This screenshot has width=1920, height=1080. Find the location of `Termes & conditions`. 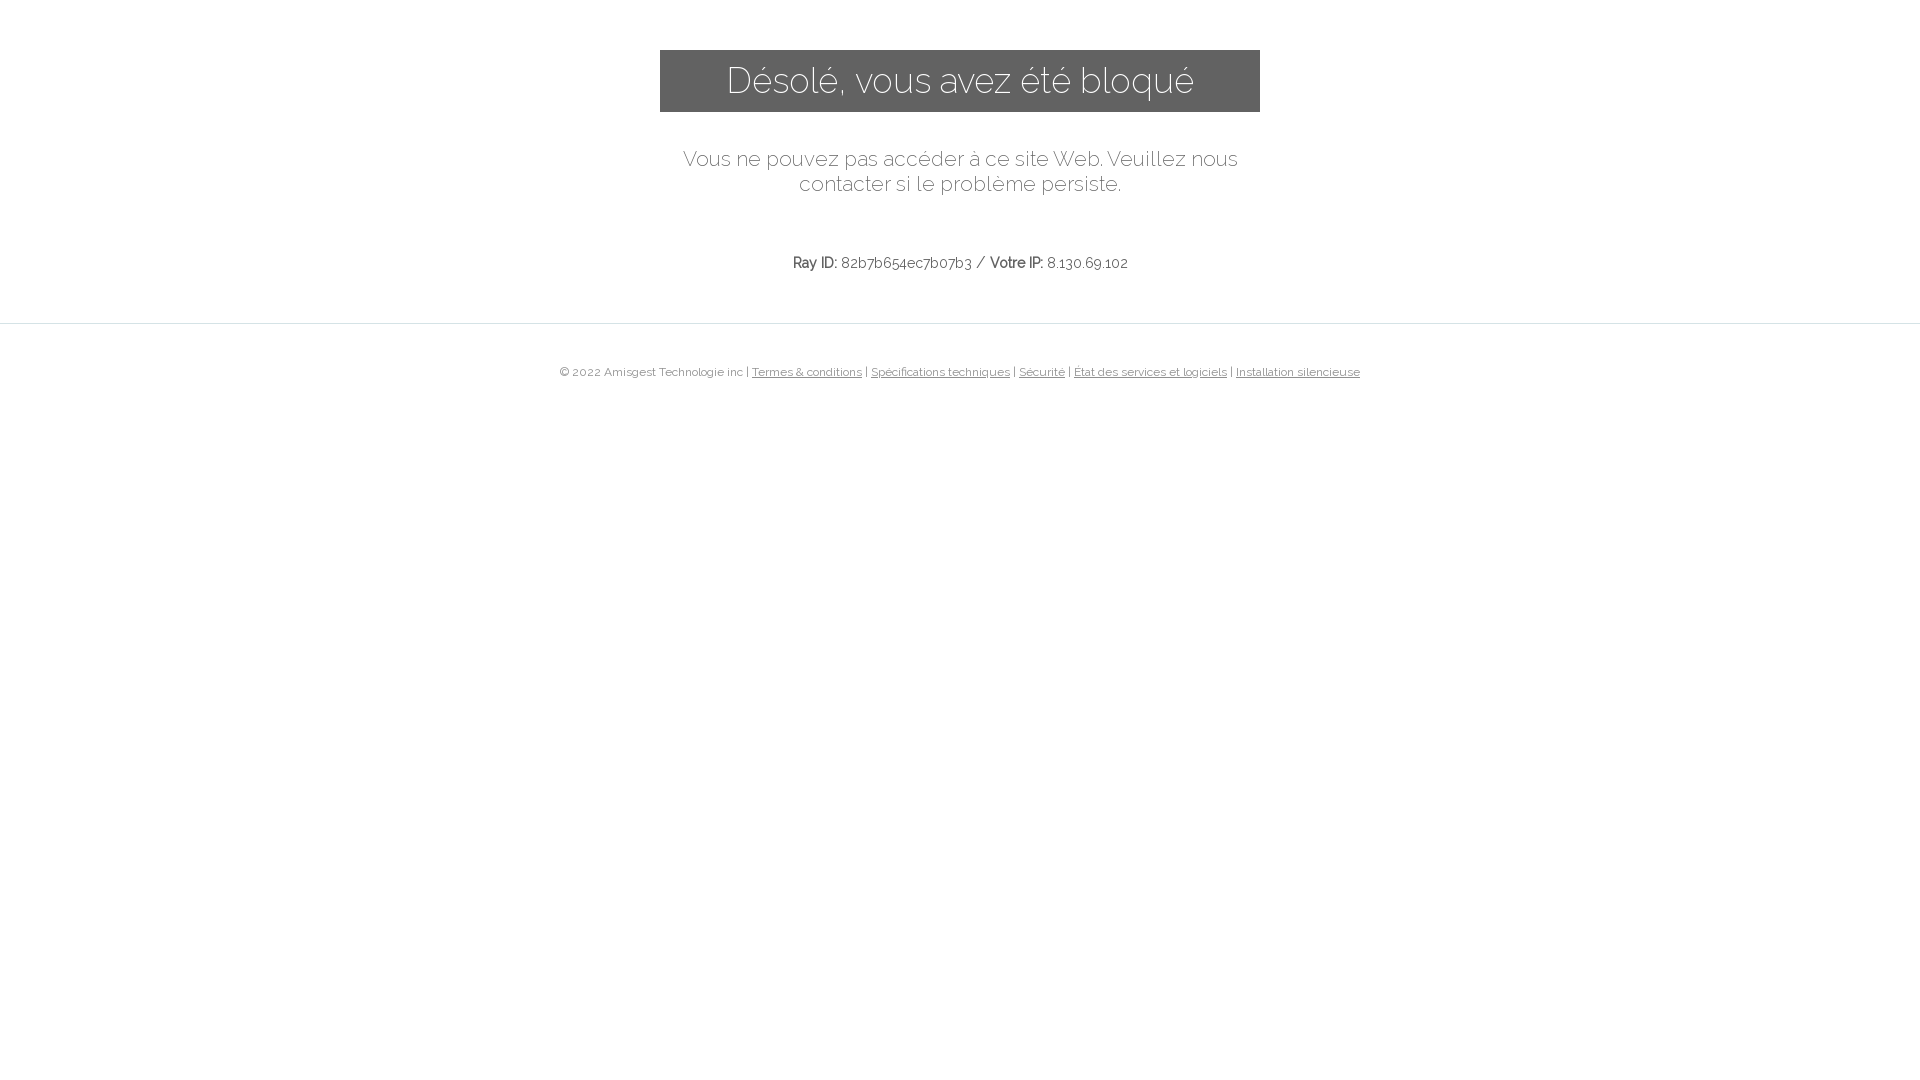

Termes & conditions is located at coordinates (807, 371).